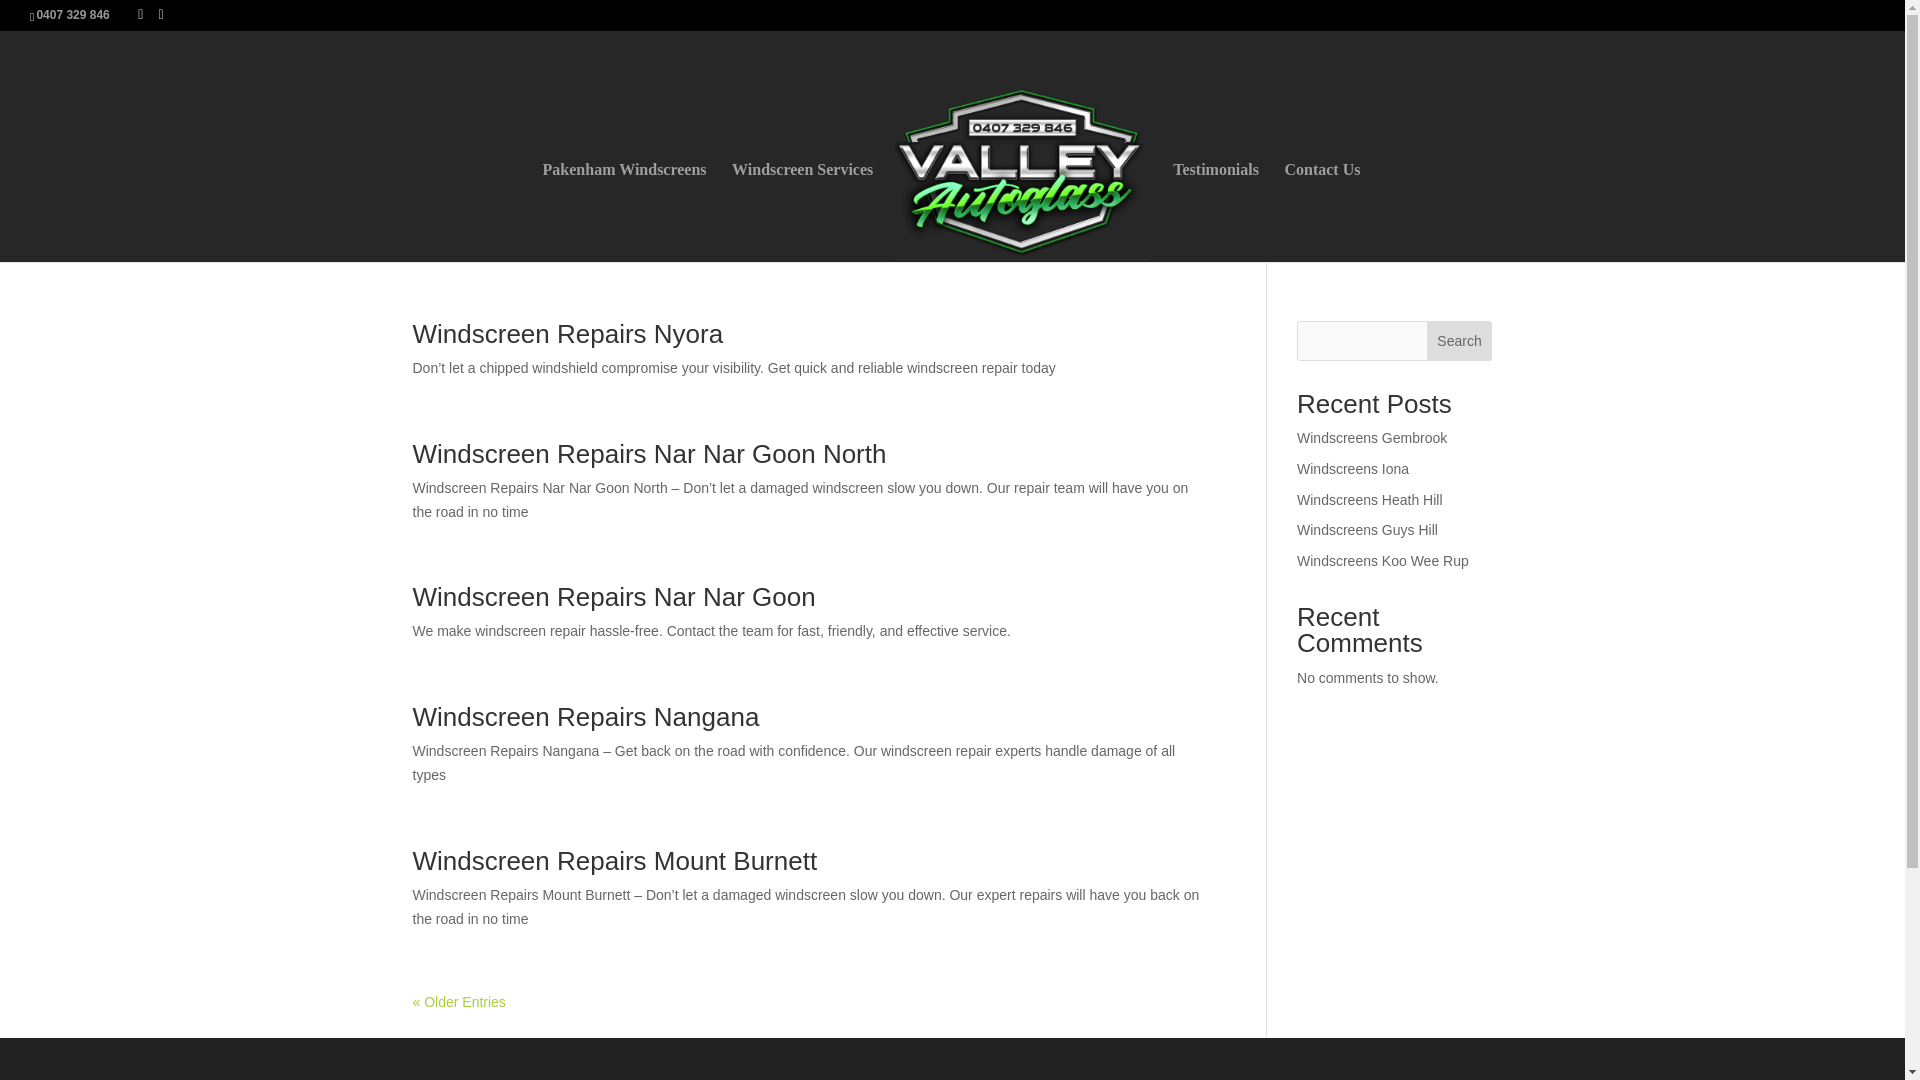  What do you see at coordinates (1382, 560) in the screenshot?
I see `Windscreens Koo Wee Rup` at bounding box center [1382, 560].